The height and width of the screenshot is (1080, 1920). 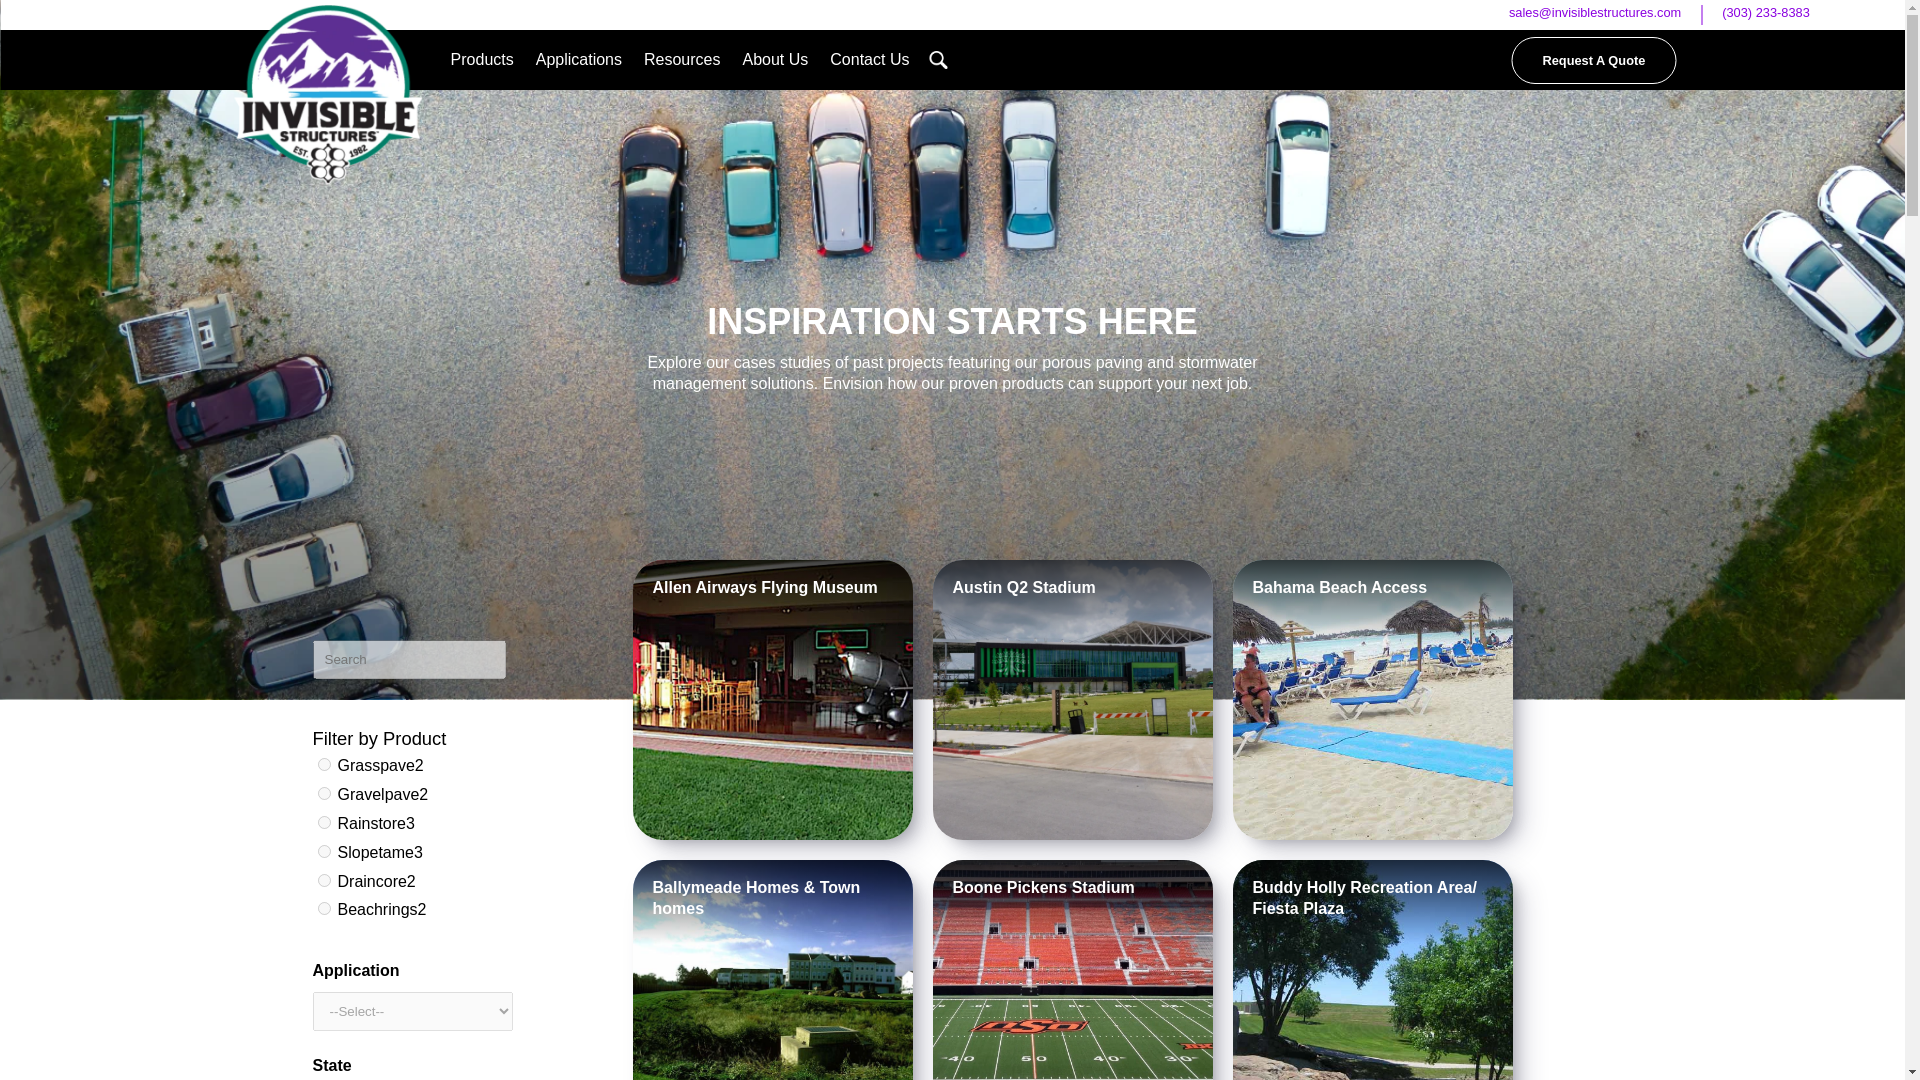 What do you see at coordinates (324, 850) in the screenshot?
I see `Slopetame3` at bounding box center [324, 850].